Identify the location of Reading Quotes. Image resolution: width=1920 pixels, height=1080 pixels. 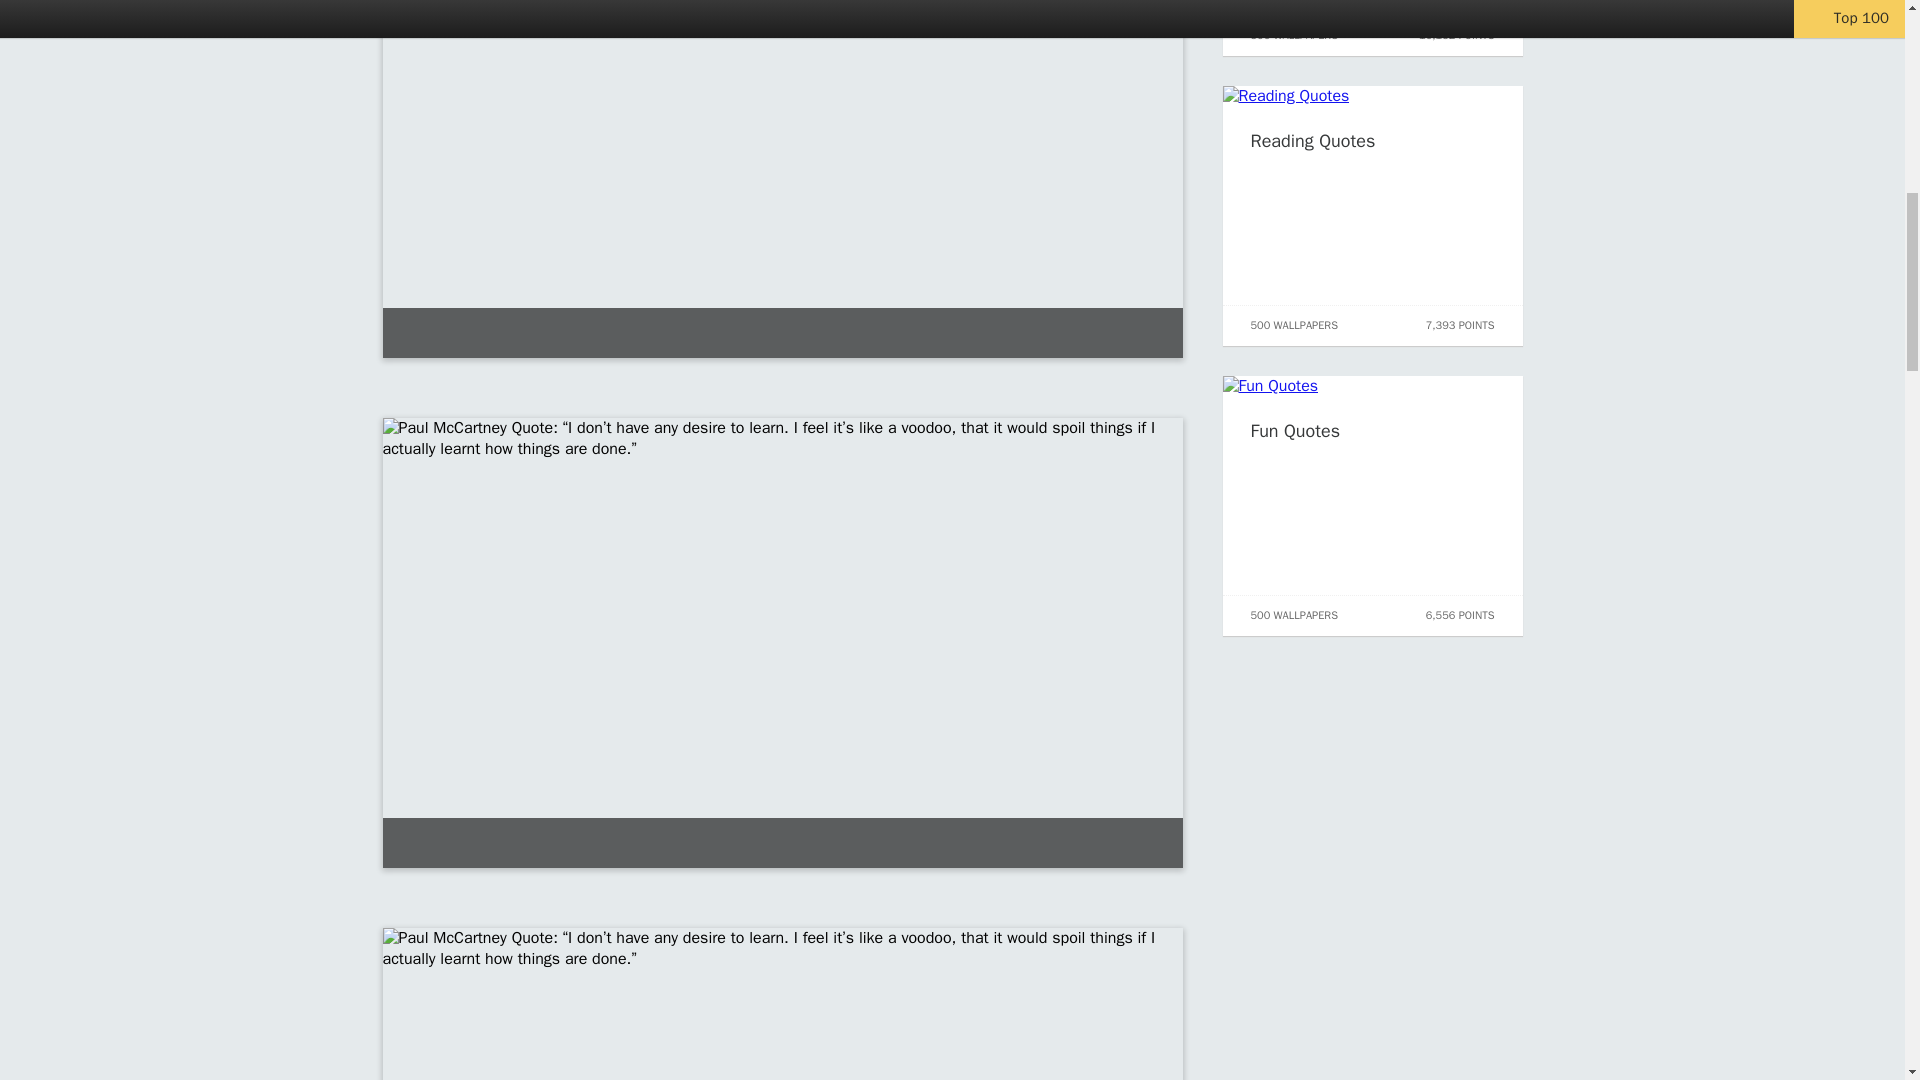
(1312, 140).